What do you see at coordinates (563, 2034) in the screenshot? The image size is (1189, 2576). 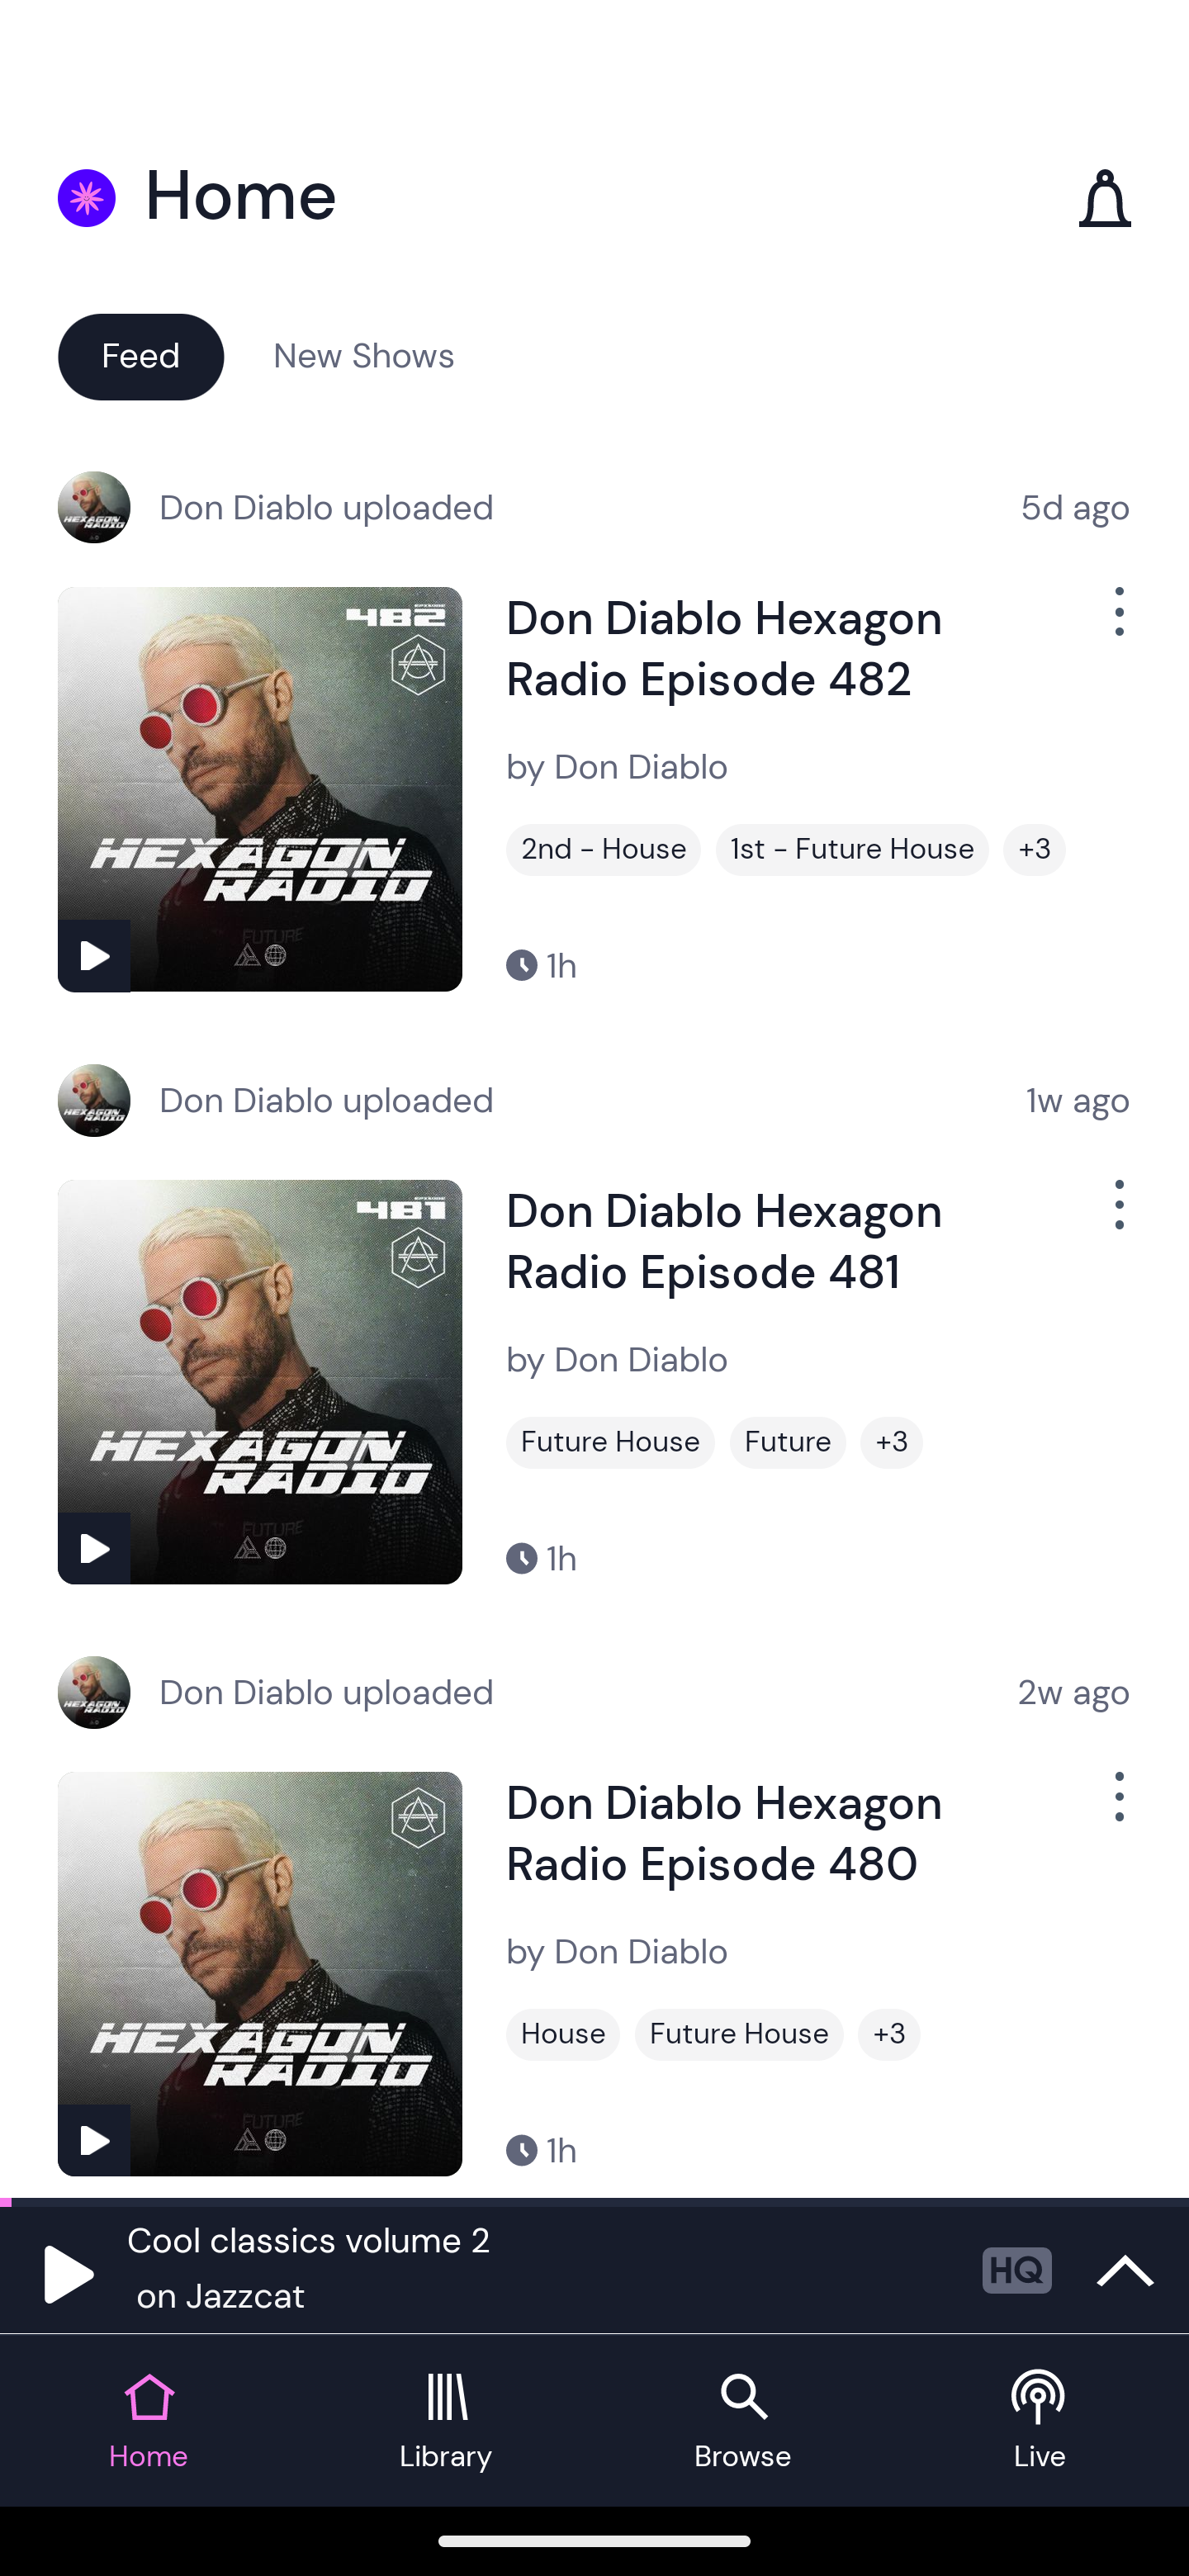 I see `House` at bounding box center [563, 2034].